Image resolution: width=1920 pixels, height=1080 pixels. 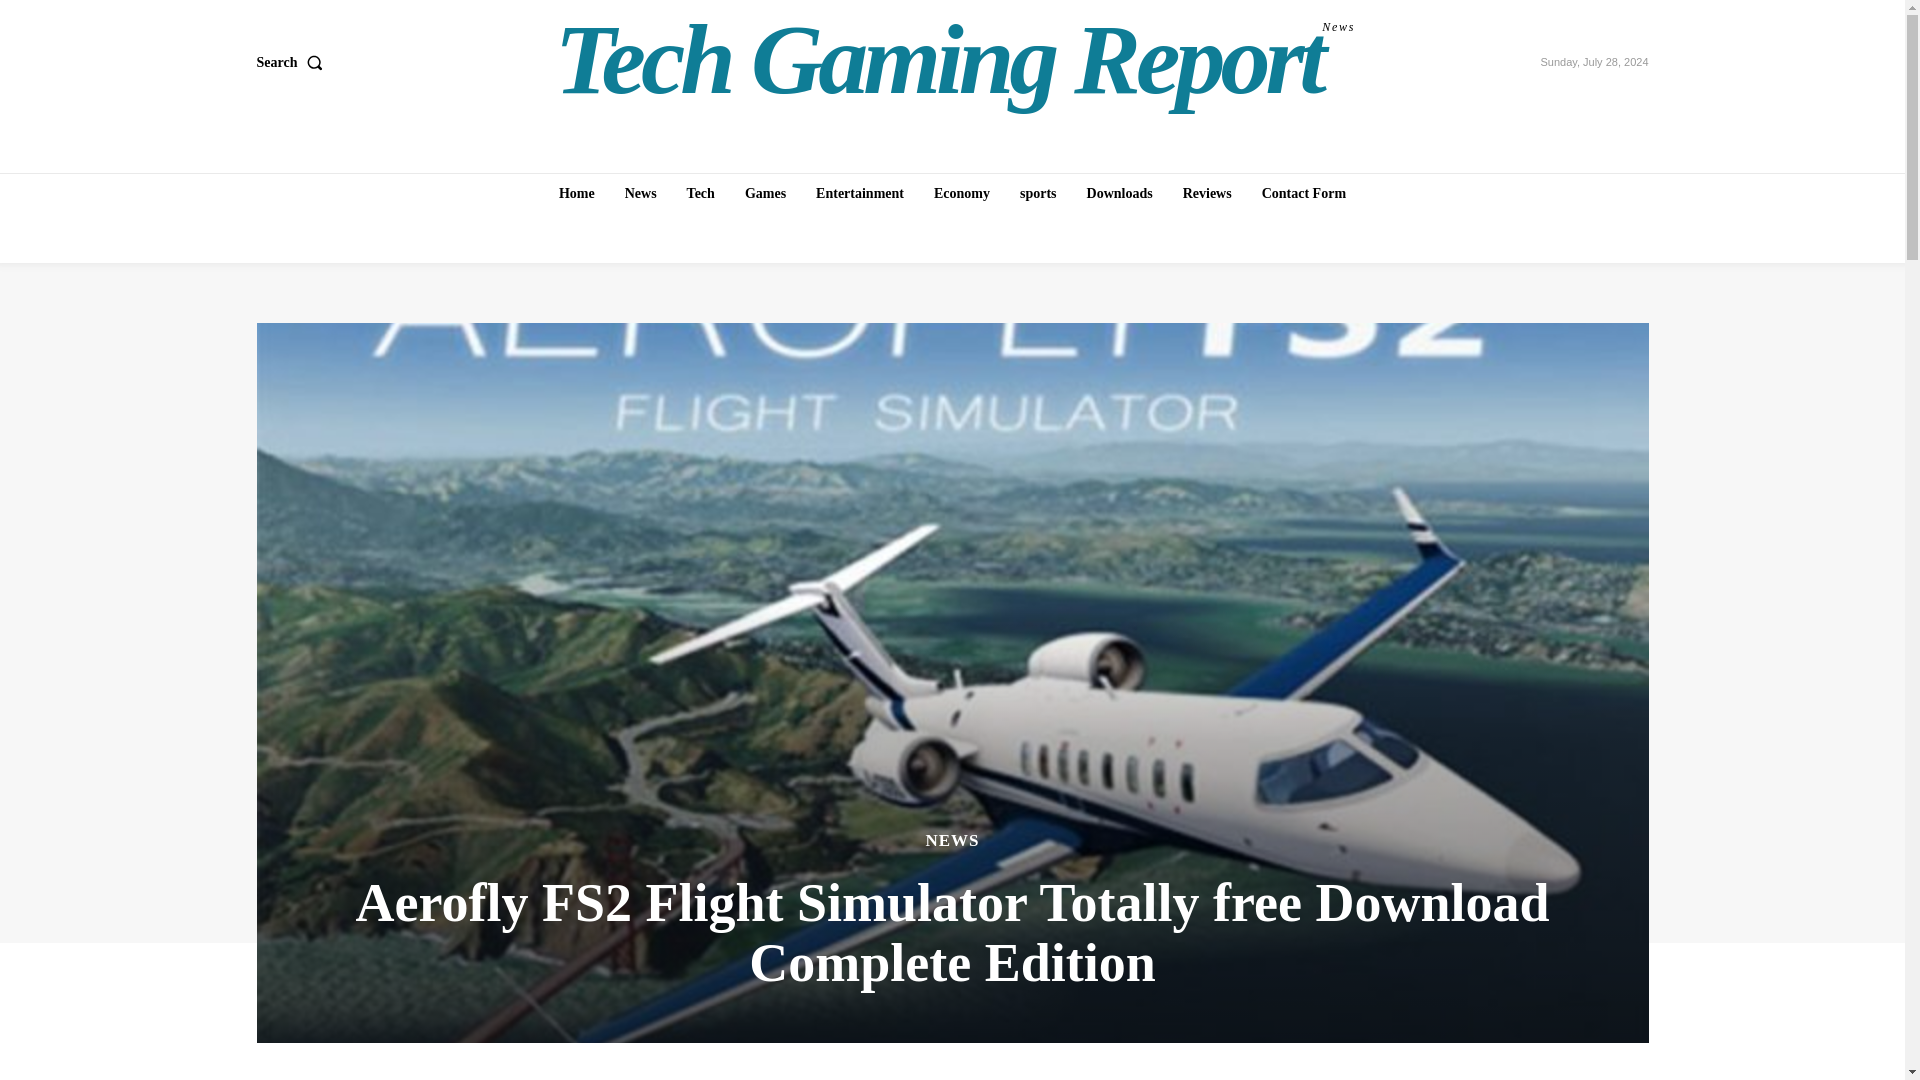 What do you see at coordinates (1208, 193) in the screenshot?
I see `Reviews` at bounding box center [1208, 193].